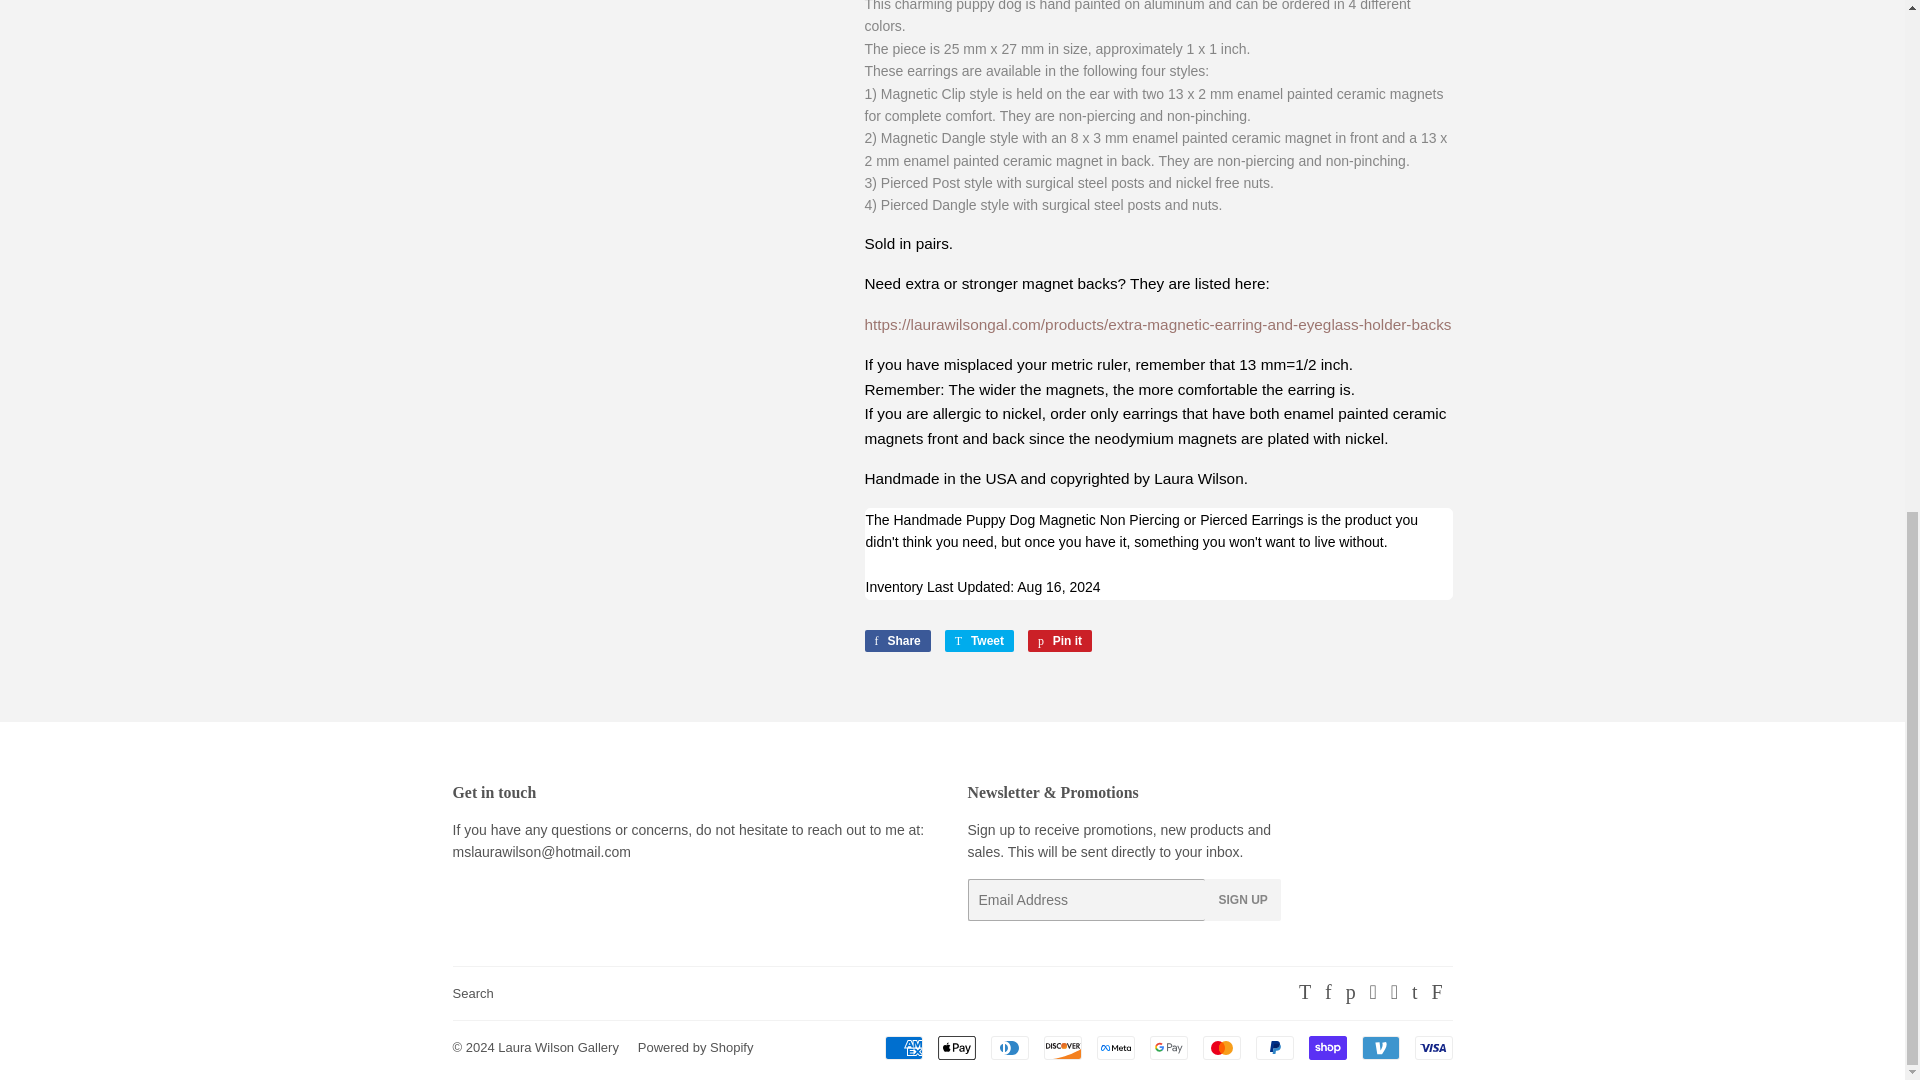 The image size is (1920, 1080). Describe the element at coordinates (956, 1047) in the screenshot. I see `Apple Pay` at that location.